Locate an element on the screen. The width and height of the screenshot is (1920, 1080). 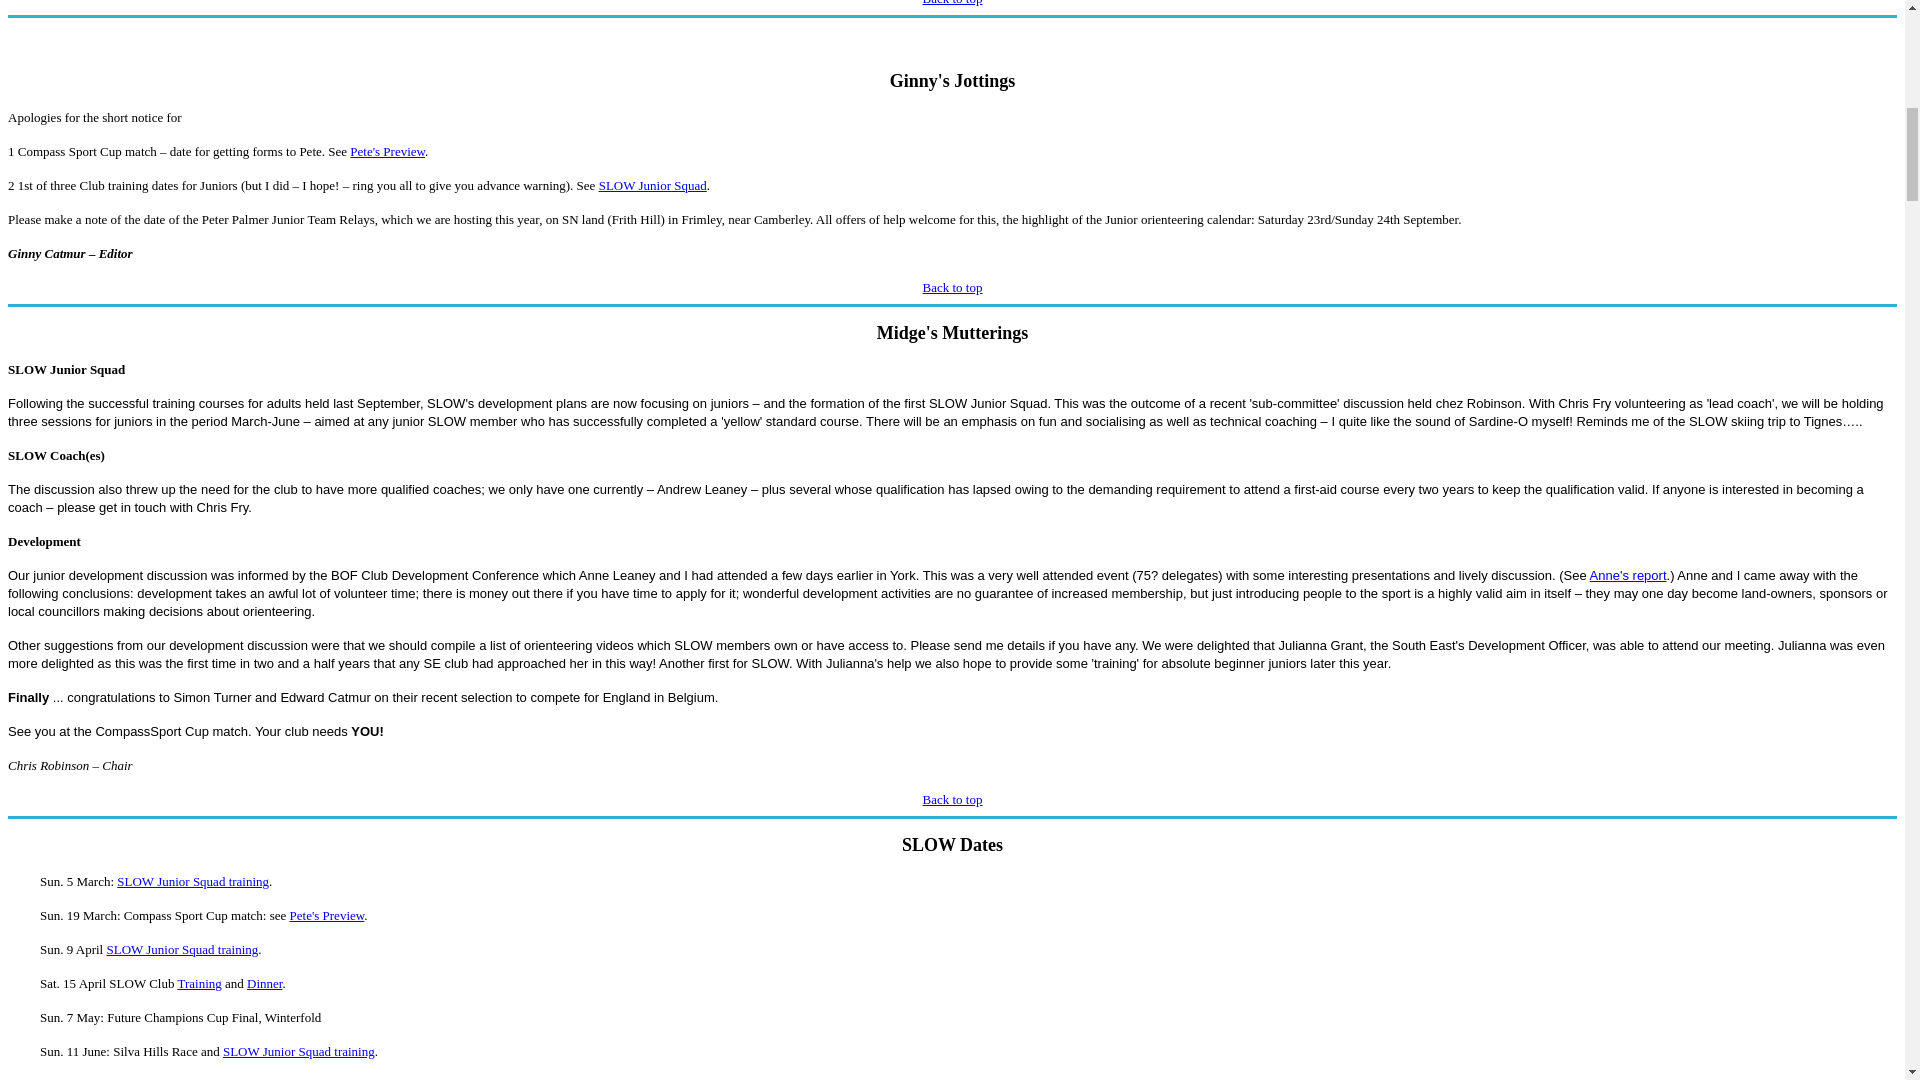
Back to top is located at coordinates (953, 286).